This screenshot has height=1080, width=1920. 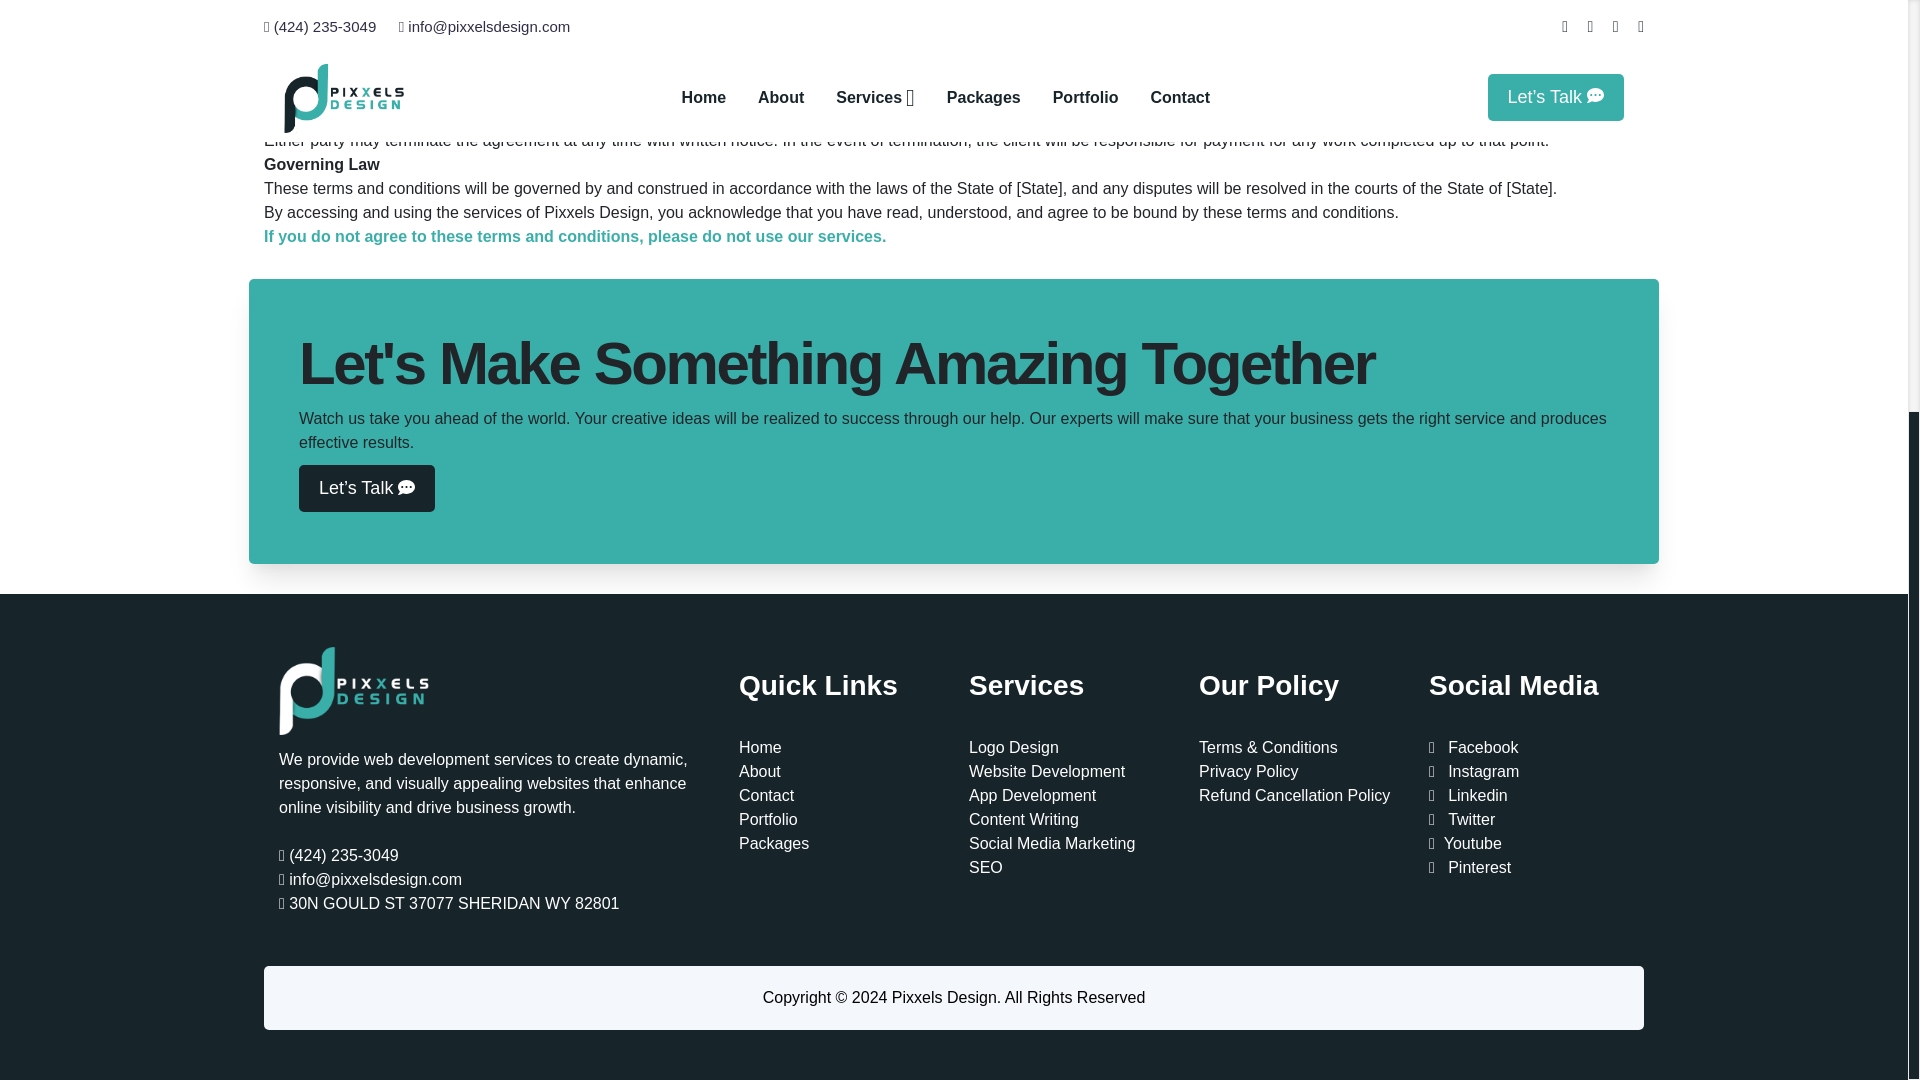 What do you see at coordinates (1248, 770) in the screenshot?
I see `Privacy Policy` at bounding box center [1248, 770].